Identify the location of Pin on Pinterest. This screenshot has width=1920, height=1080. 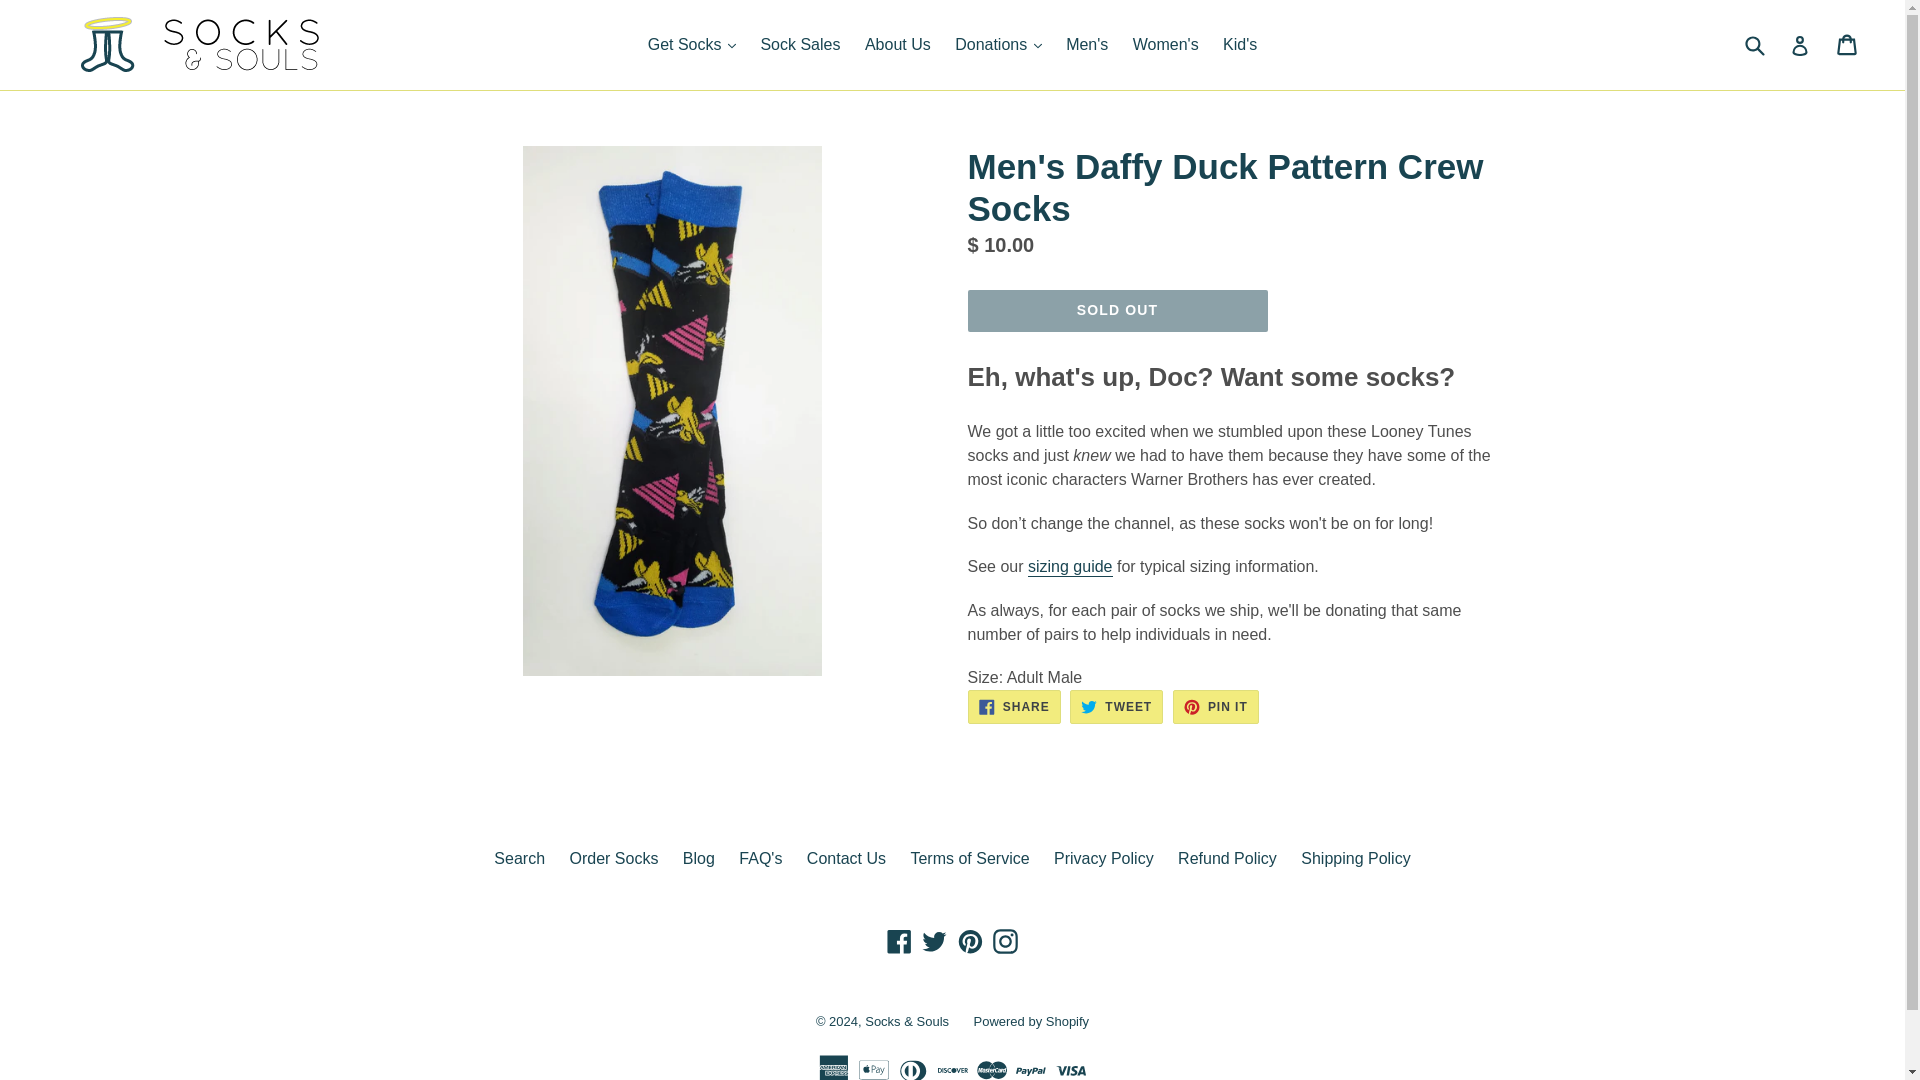
(1216, 706).